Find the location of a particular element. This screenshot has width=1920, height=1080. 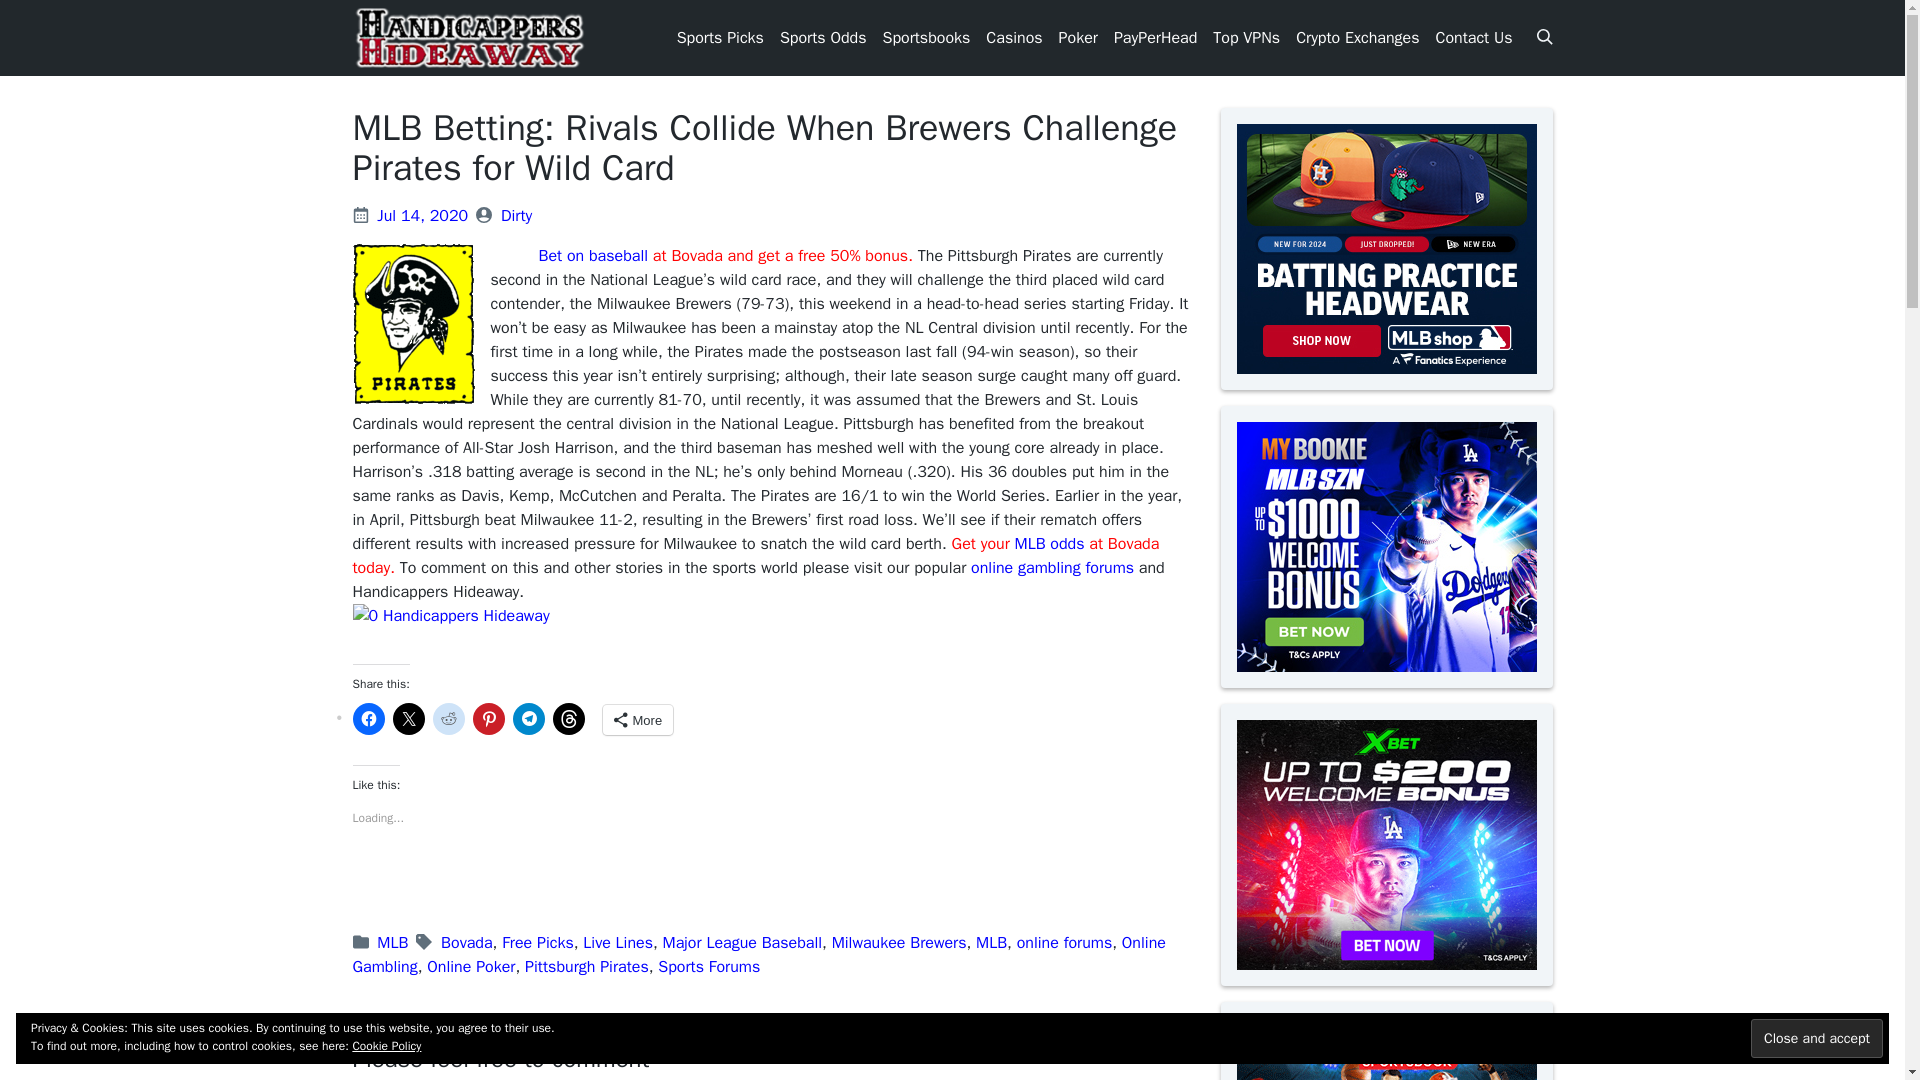

Betplay is located at coordinates (1008, 62).